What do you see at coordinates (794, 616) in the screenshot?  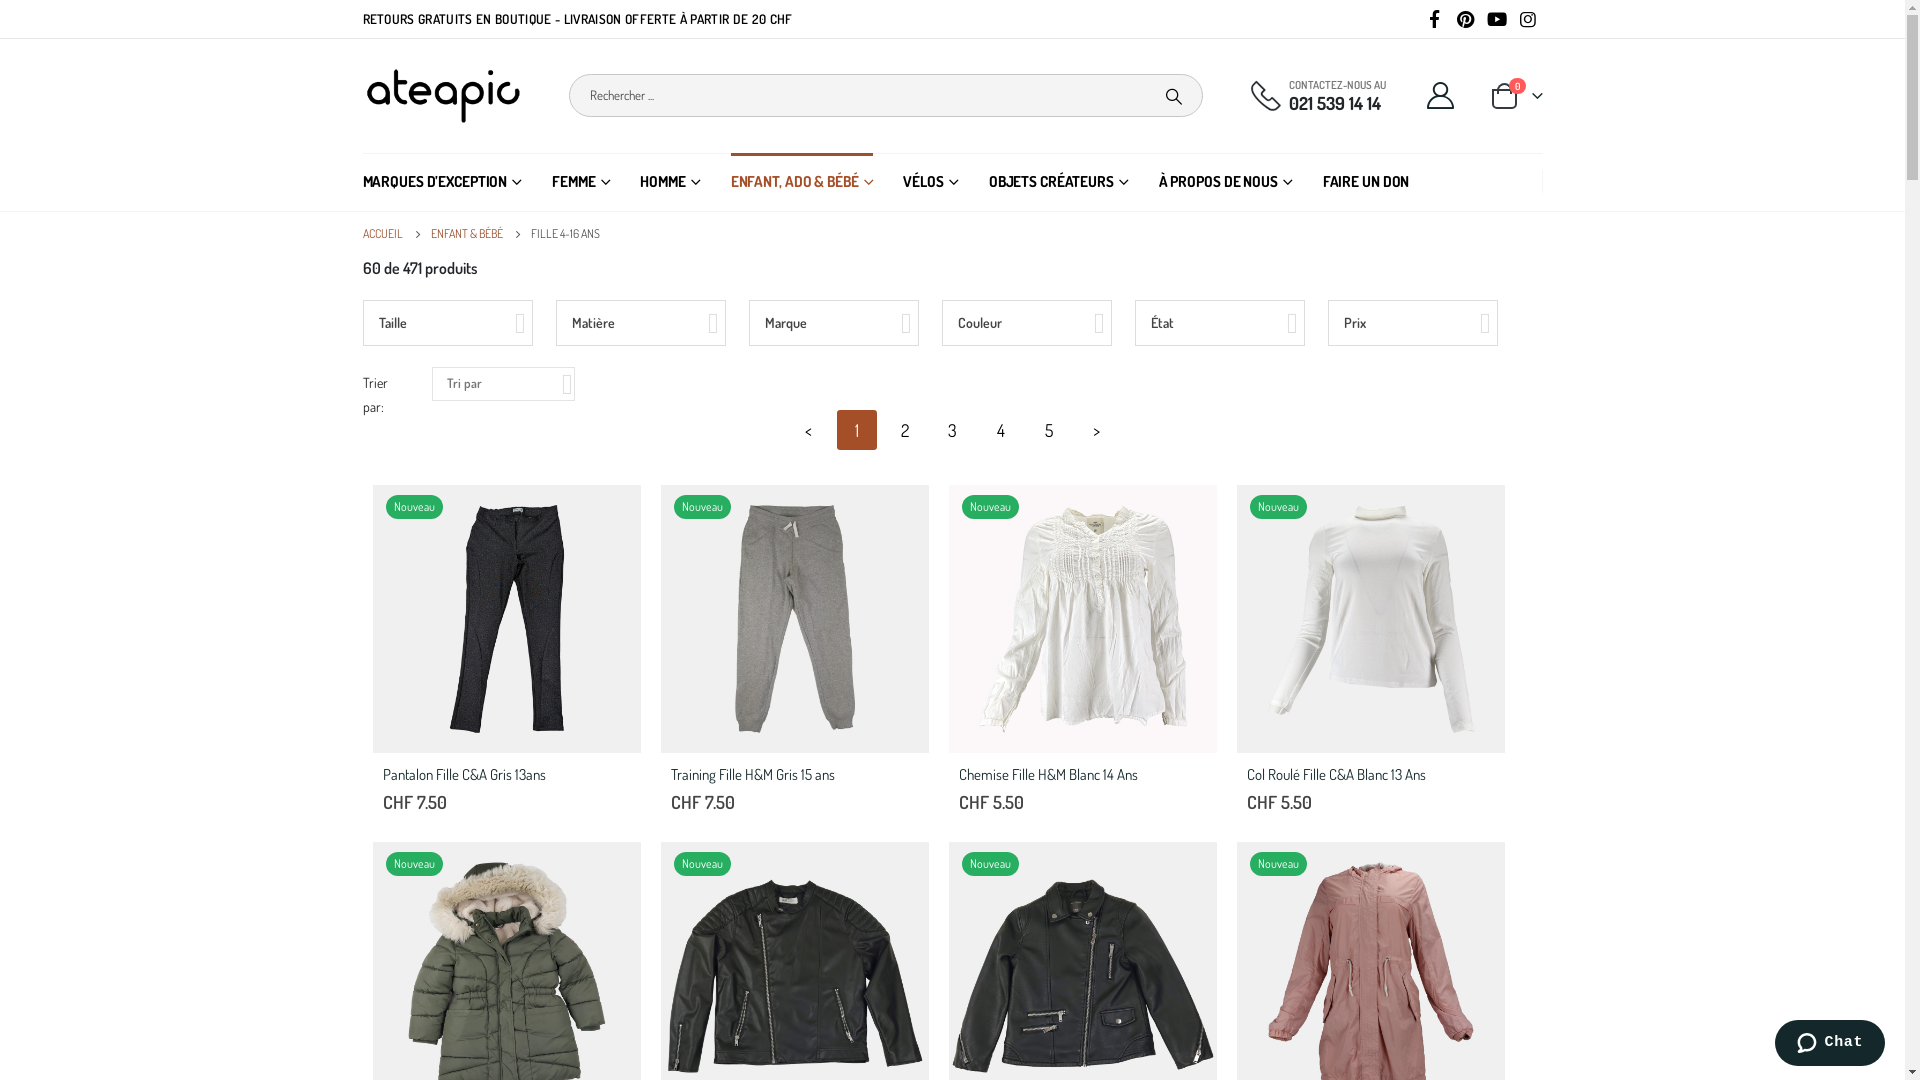 I see `Nouveau` at bounding box center [794, 616].